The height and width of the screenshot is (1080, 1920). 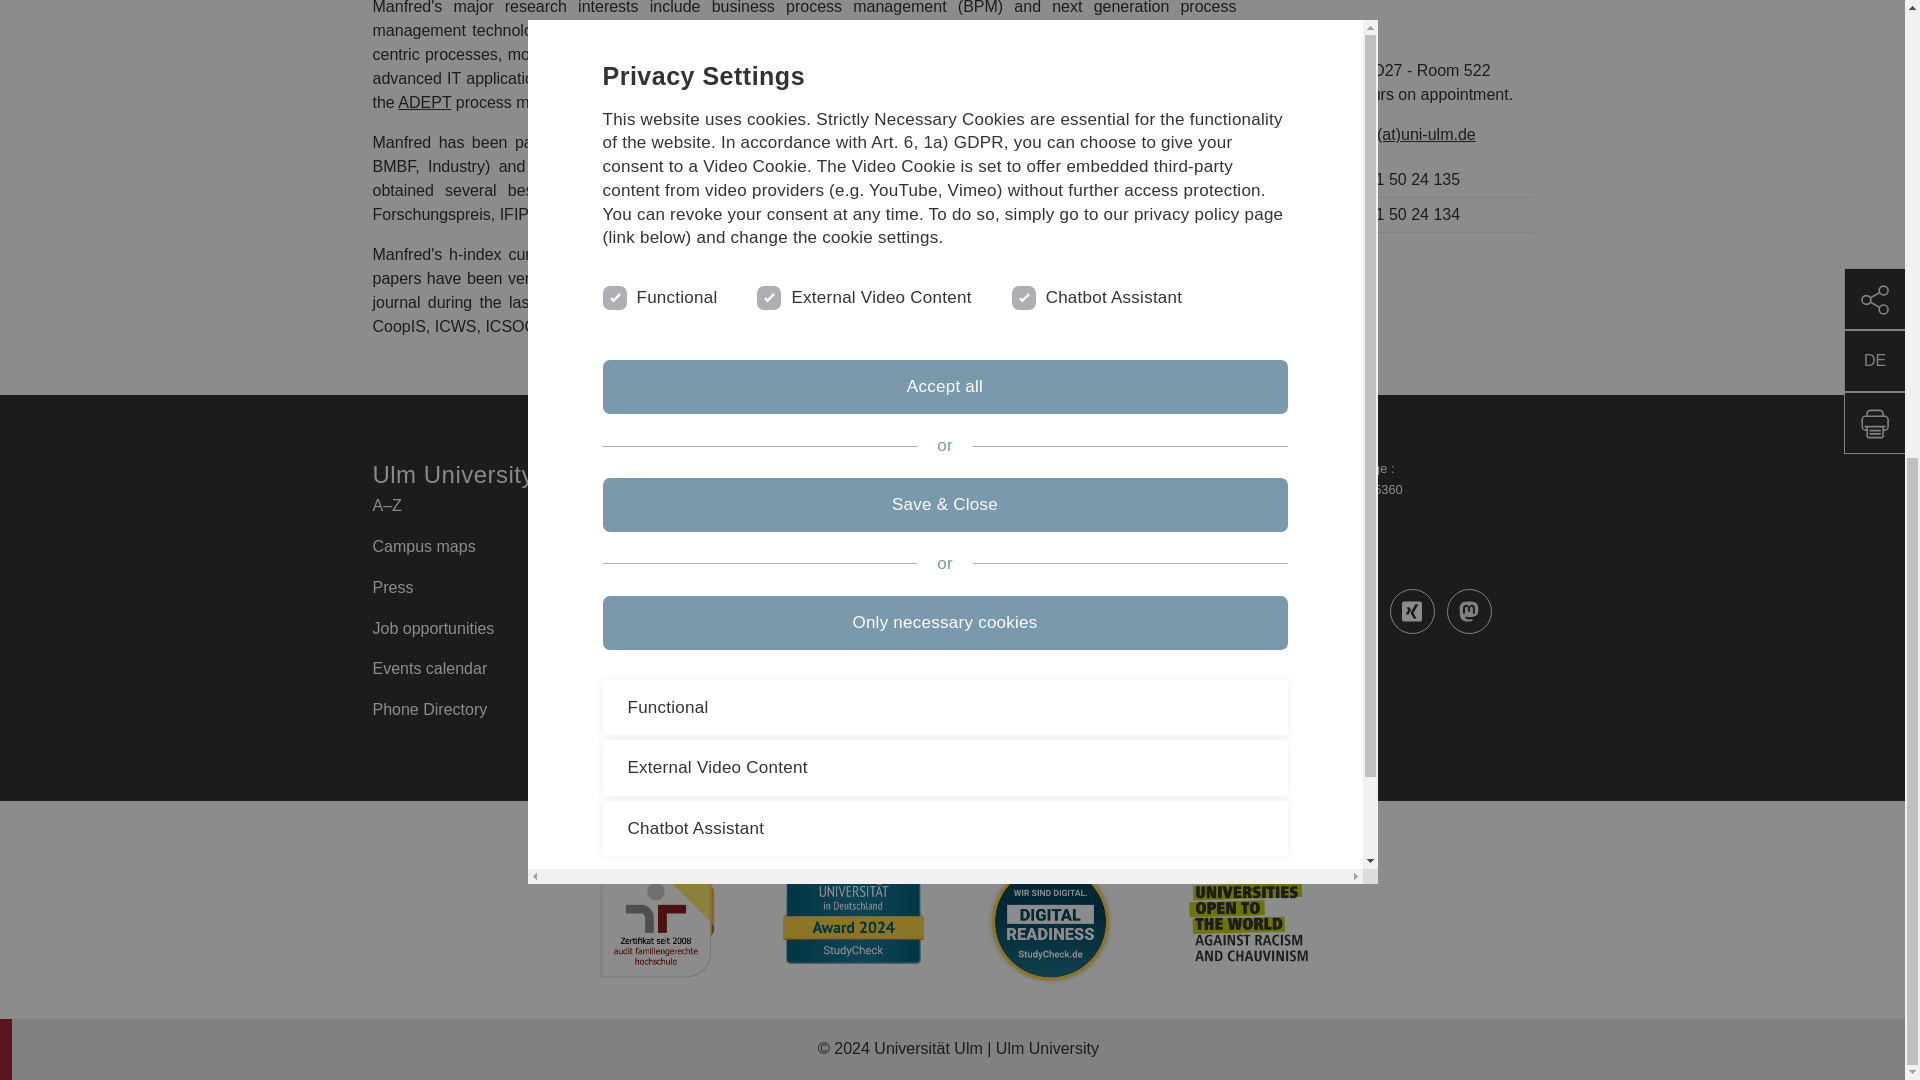 What do you see at coordinates (1184, 668) in the screenshot?
I see `bluesky` at bounding box center [1184, 668].